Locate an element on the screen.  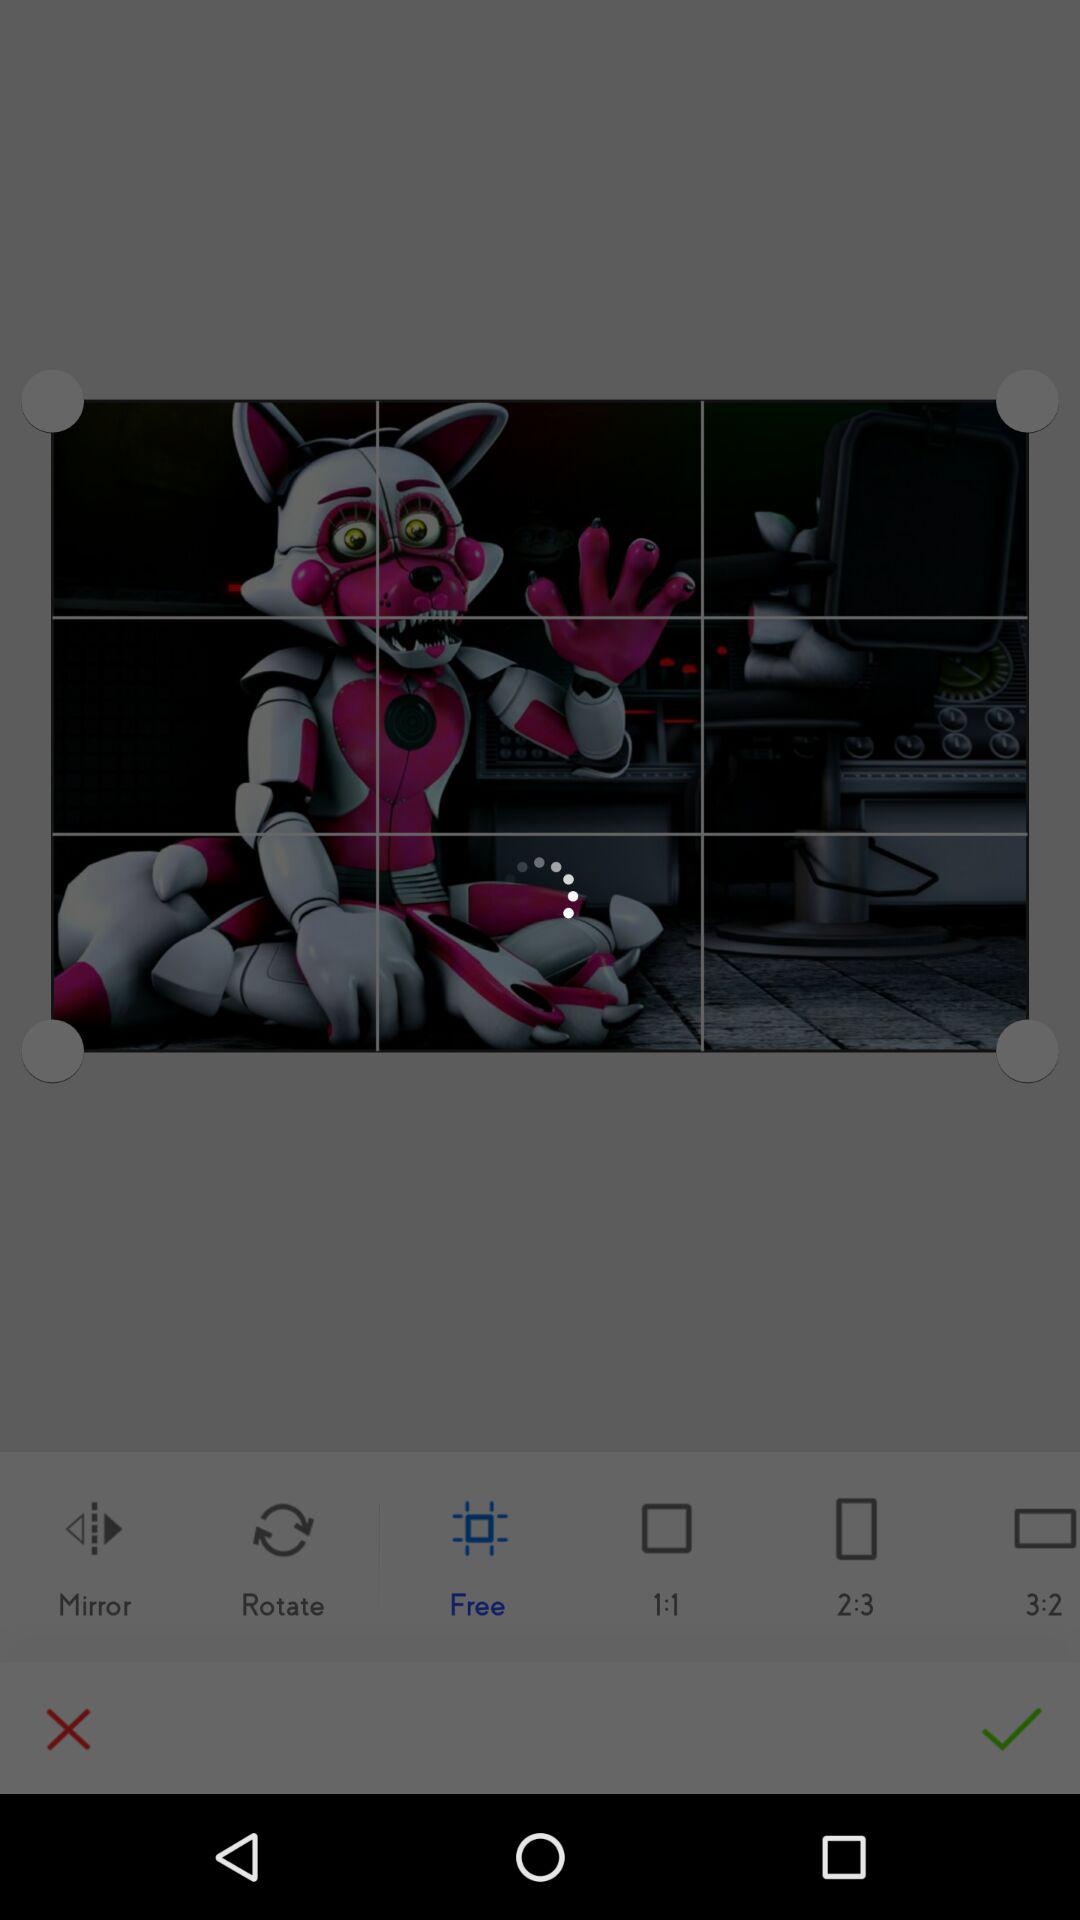
click on the tick icon which is at the bottom is located at coordinates (1002, 1726).